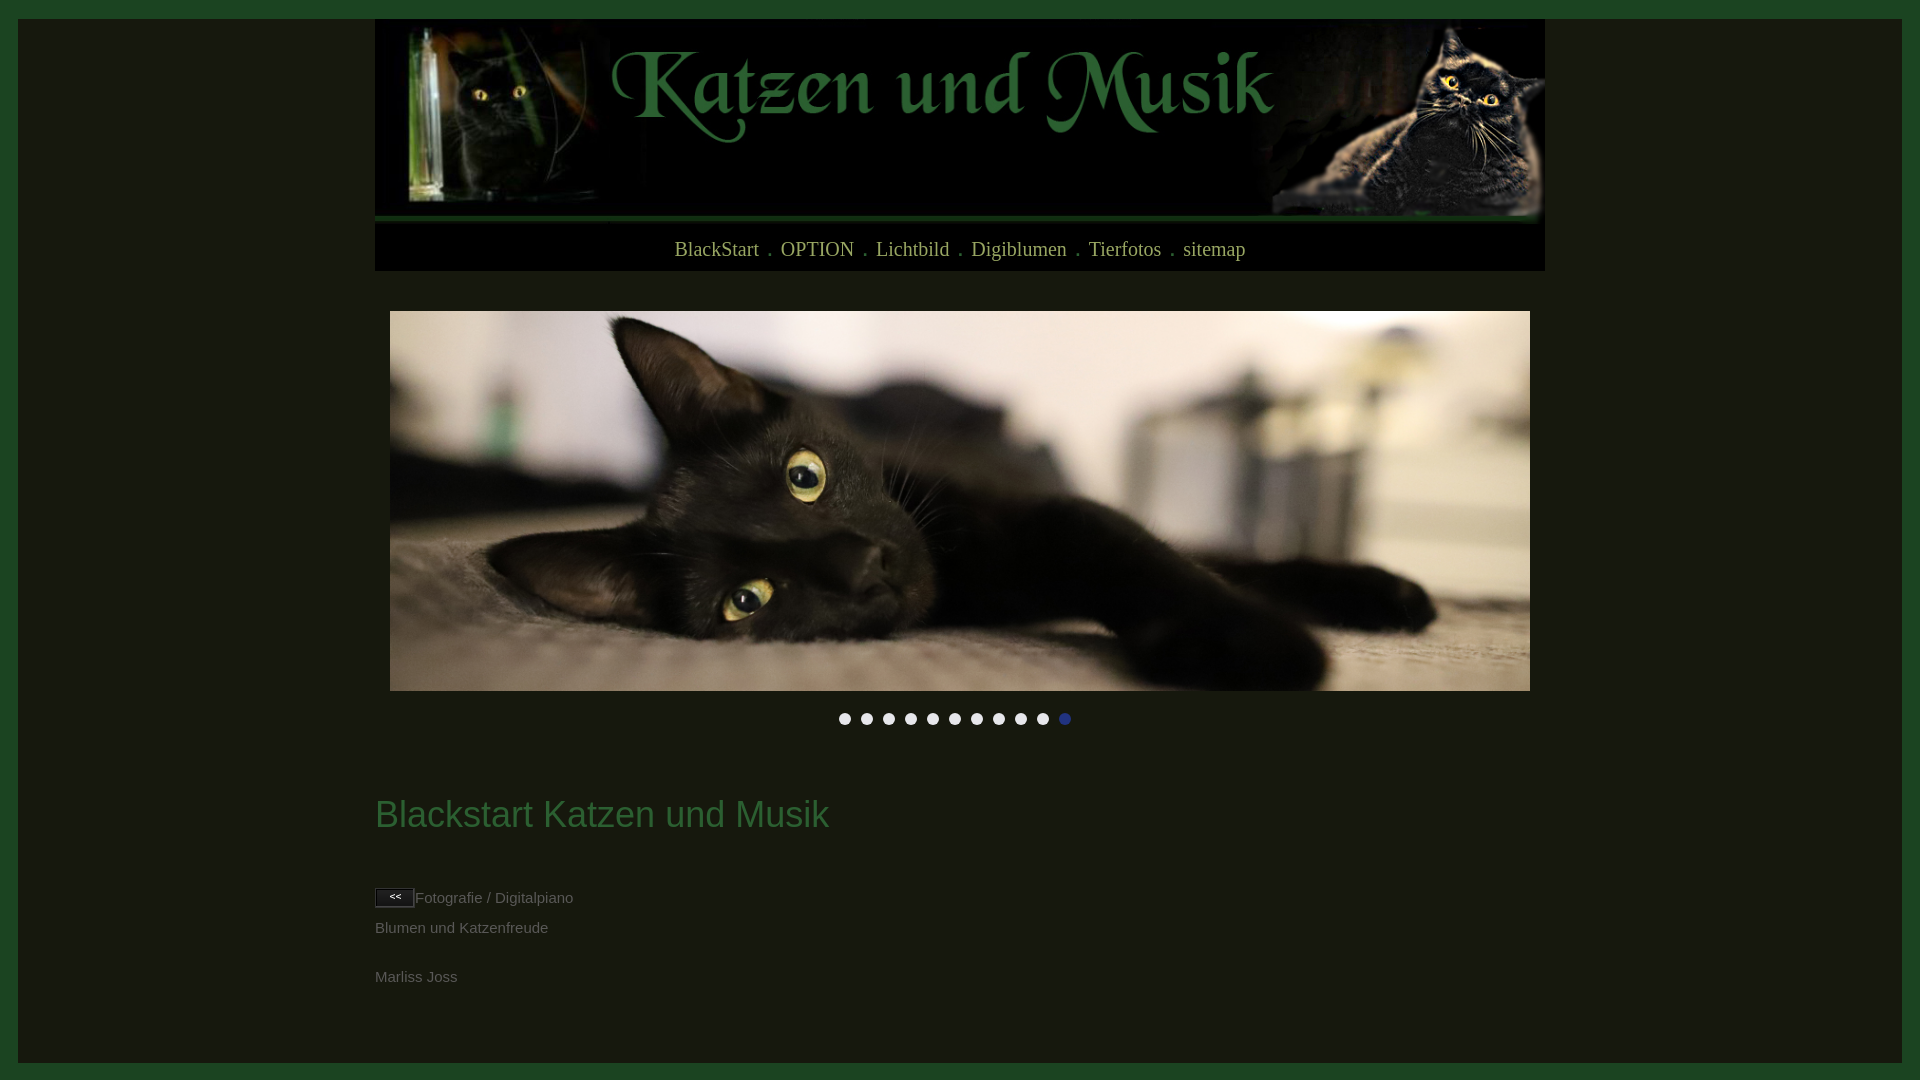 The width and height of the screenshot is (1920, 1080). I want to click on 3, so click(889, 719).